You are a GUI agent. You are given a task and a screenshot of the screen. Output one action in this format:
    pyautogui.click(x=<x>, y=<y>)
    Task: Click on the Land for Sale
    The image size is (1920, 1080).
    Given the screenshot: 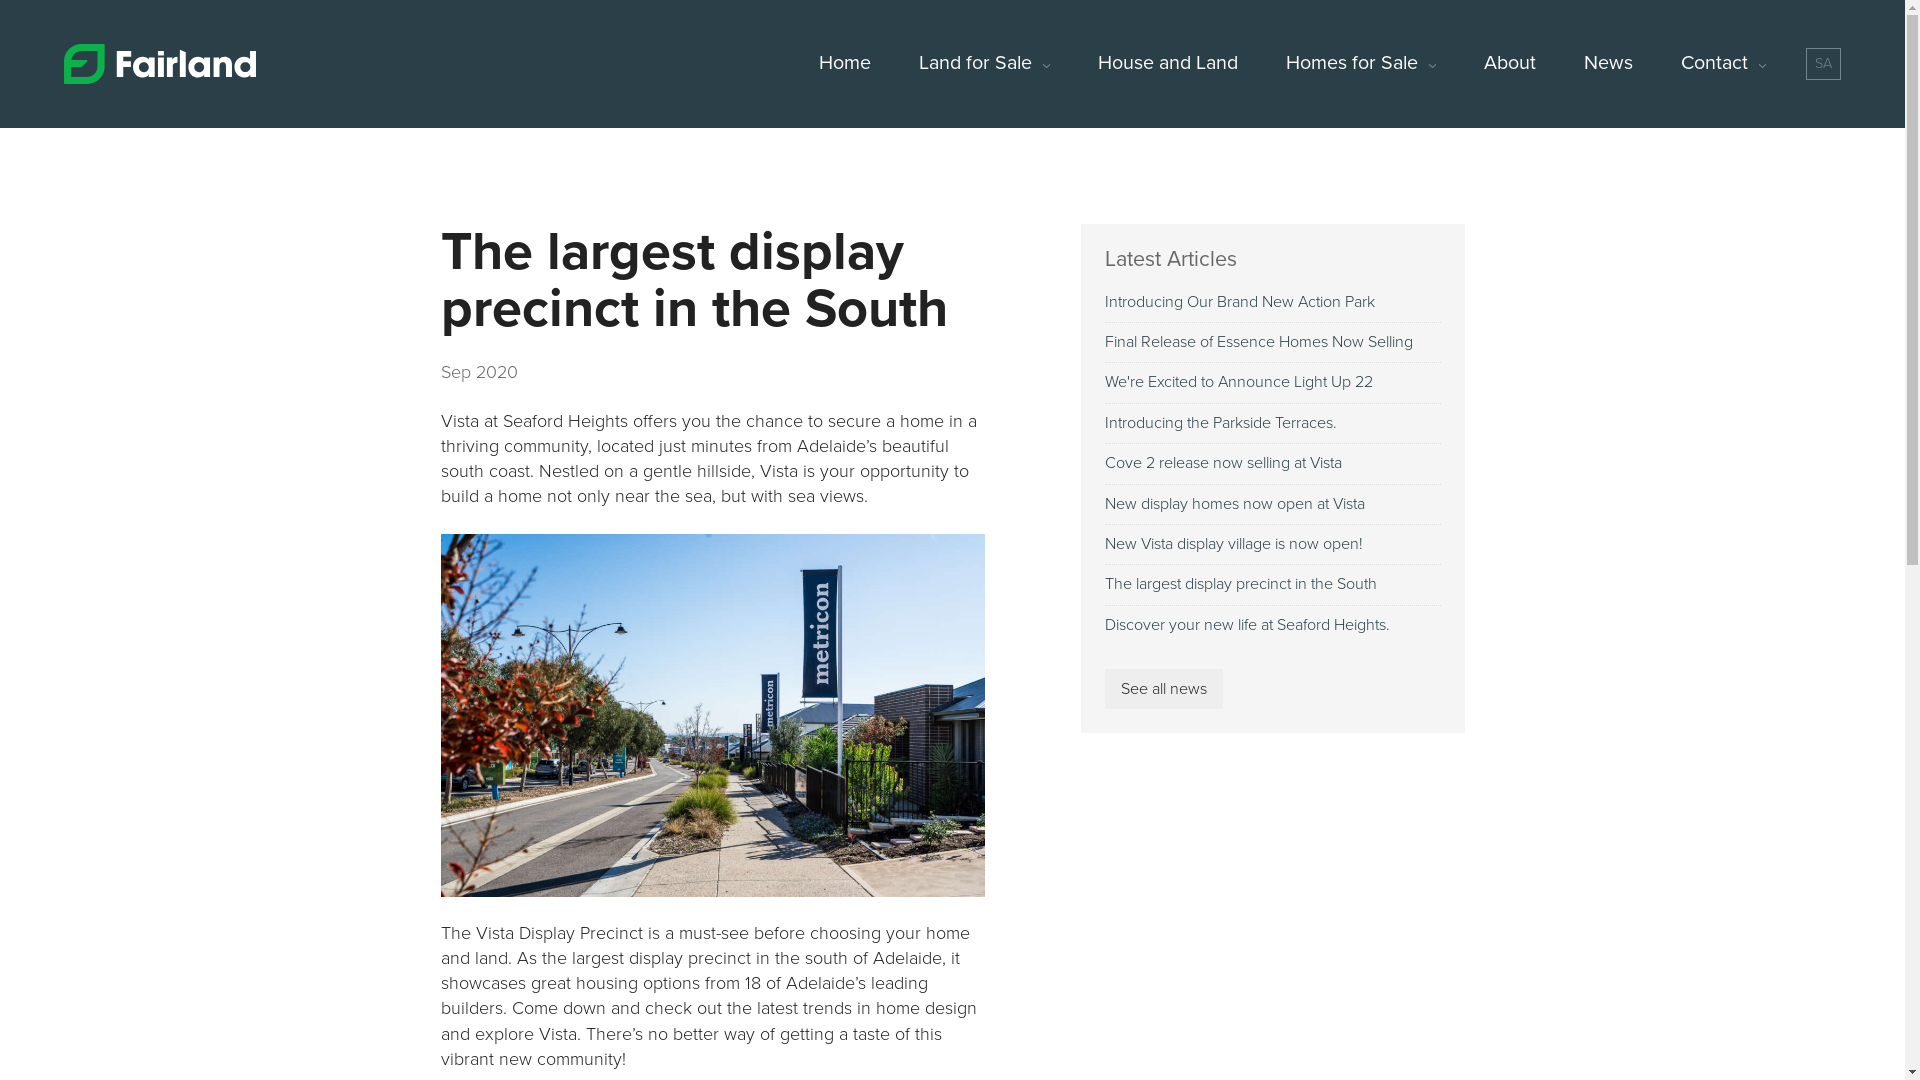 What is the action you would take?
    pyautogui.click(x=984, y=64)
    